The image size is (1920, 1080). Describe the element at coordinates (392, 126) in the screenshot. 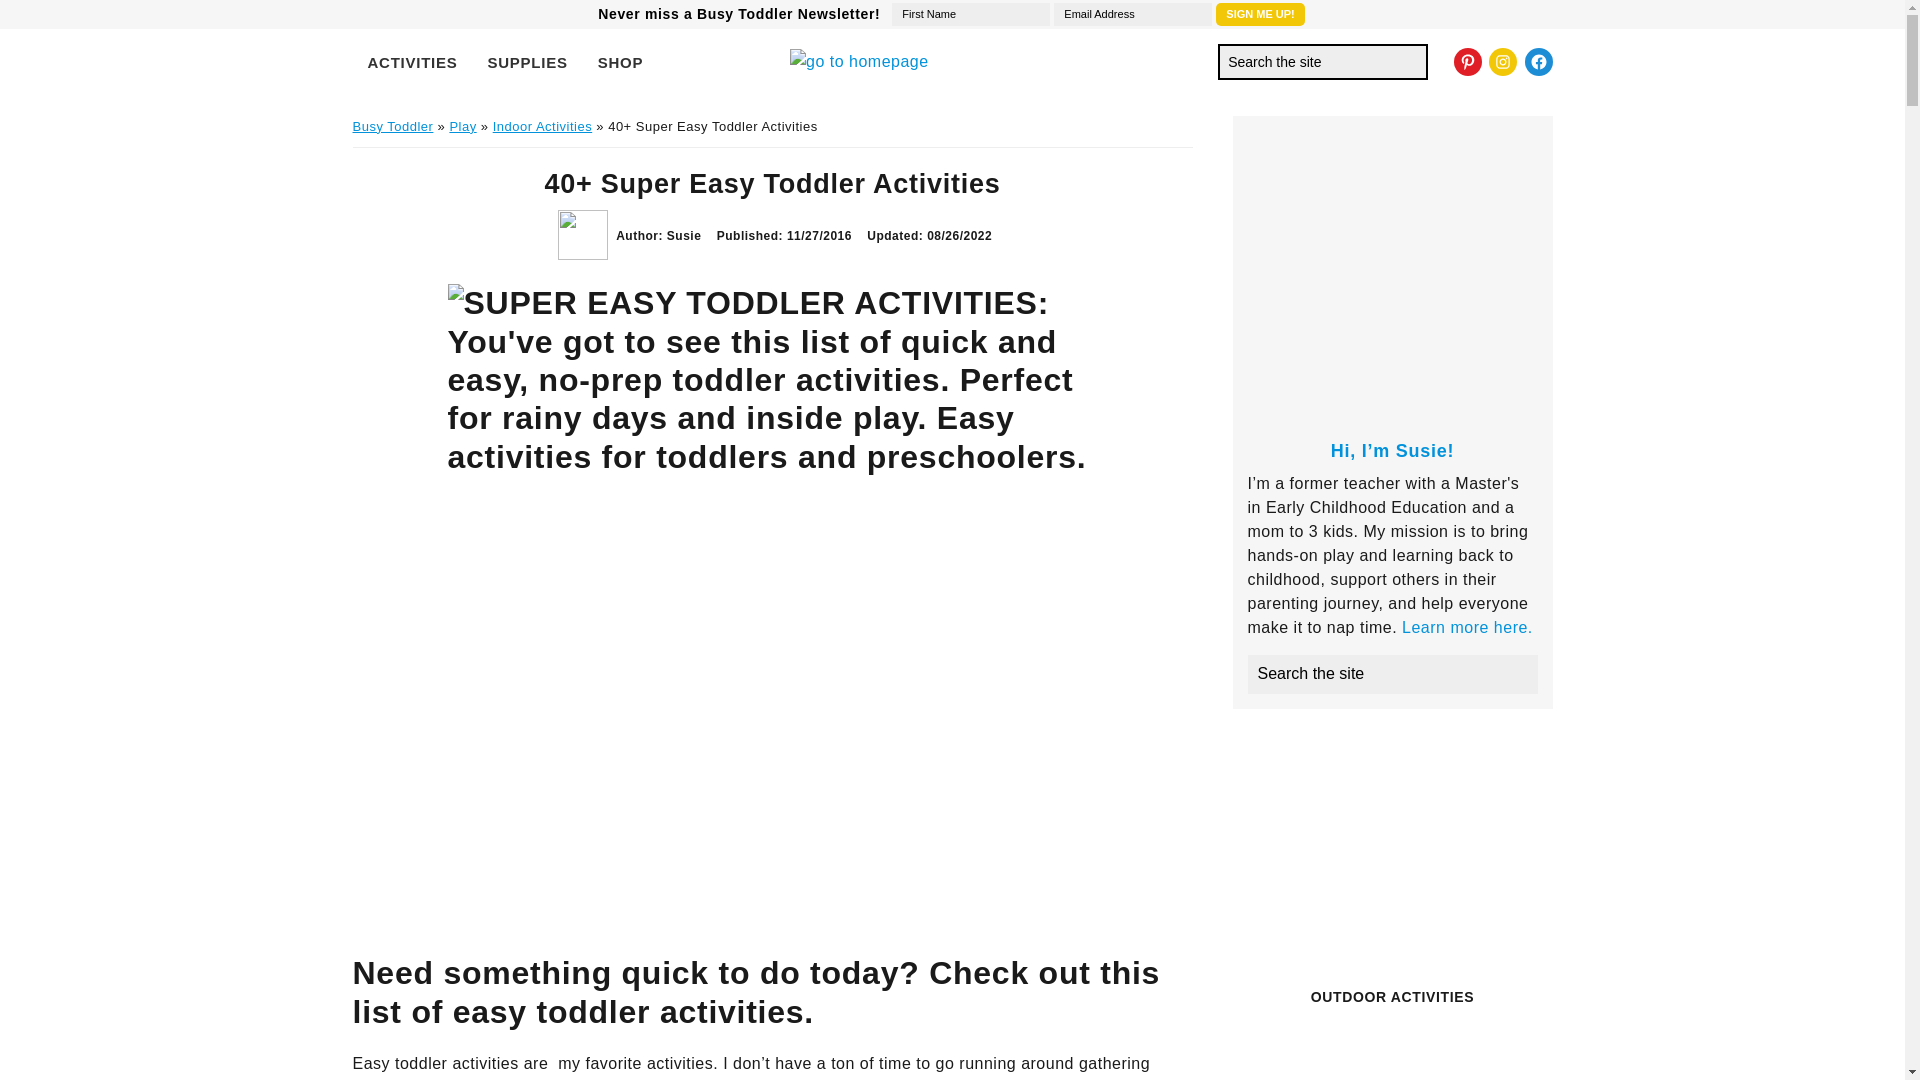

I see `Busy Toddler` at that location.